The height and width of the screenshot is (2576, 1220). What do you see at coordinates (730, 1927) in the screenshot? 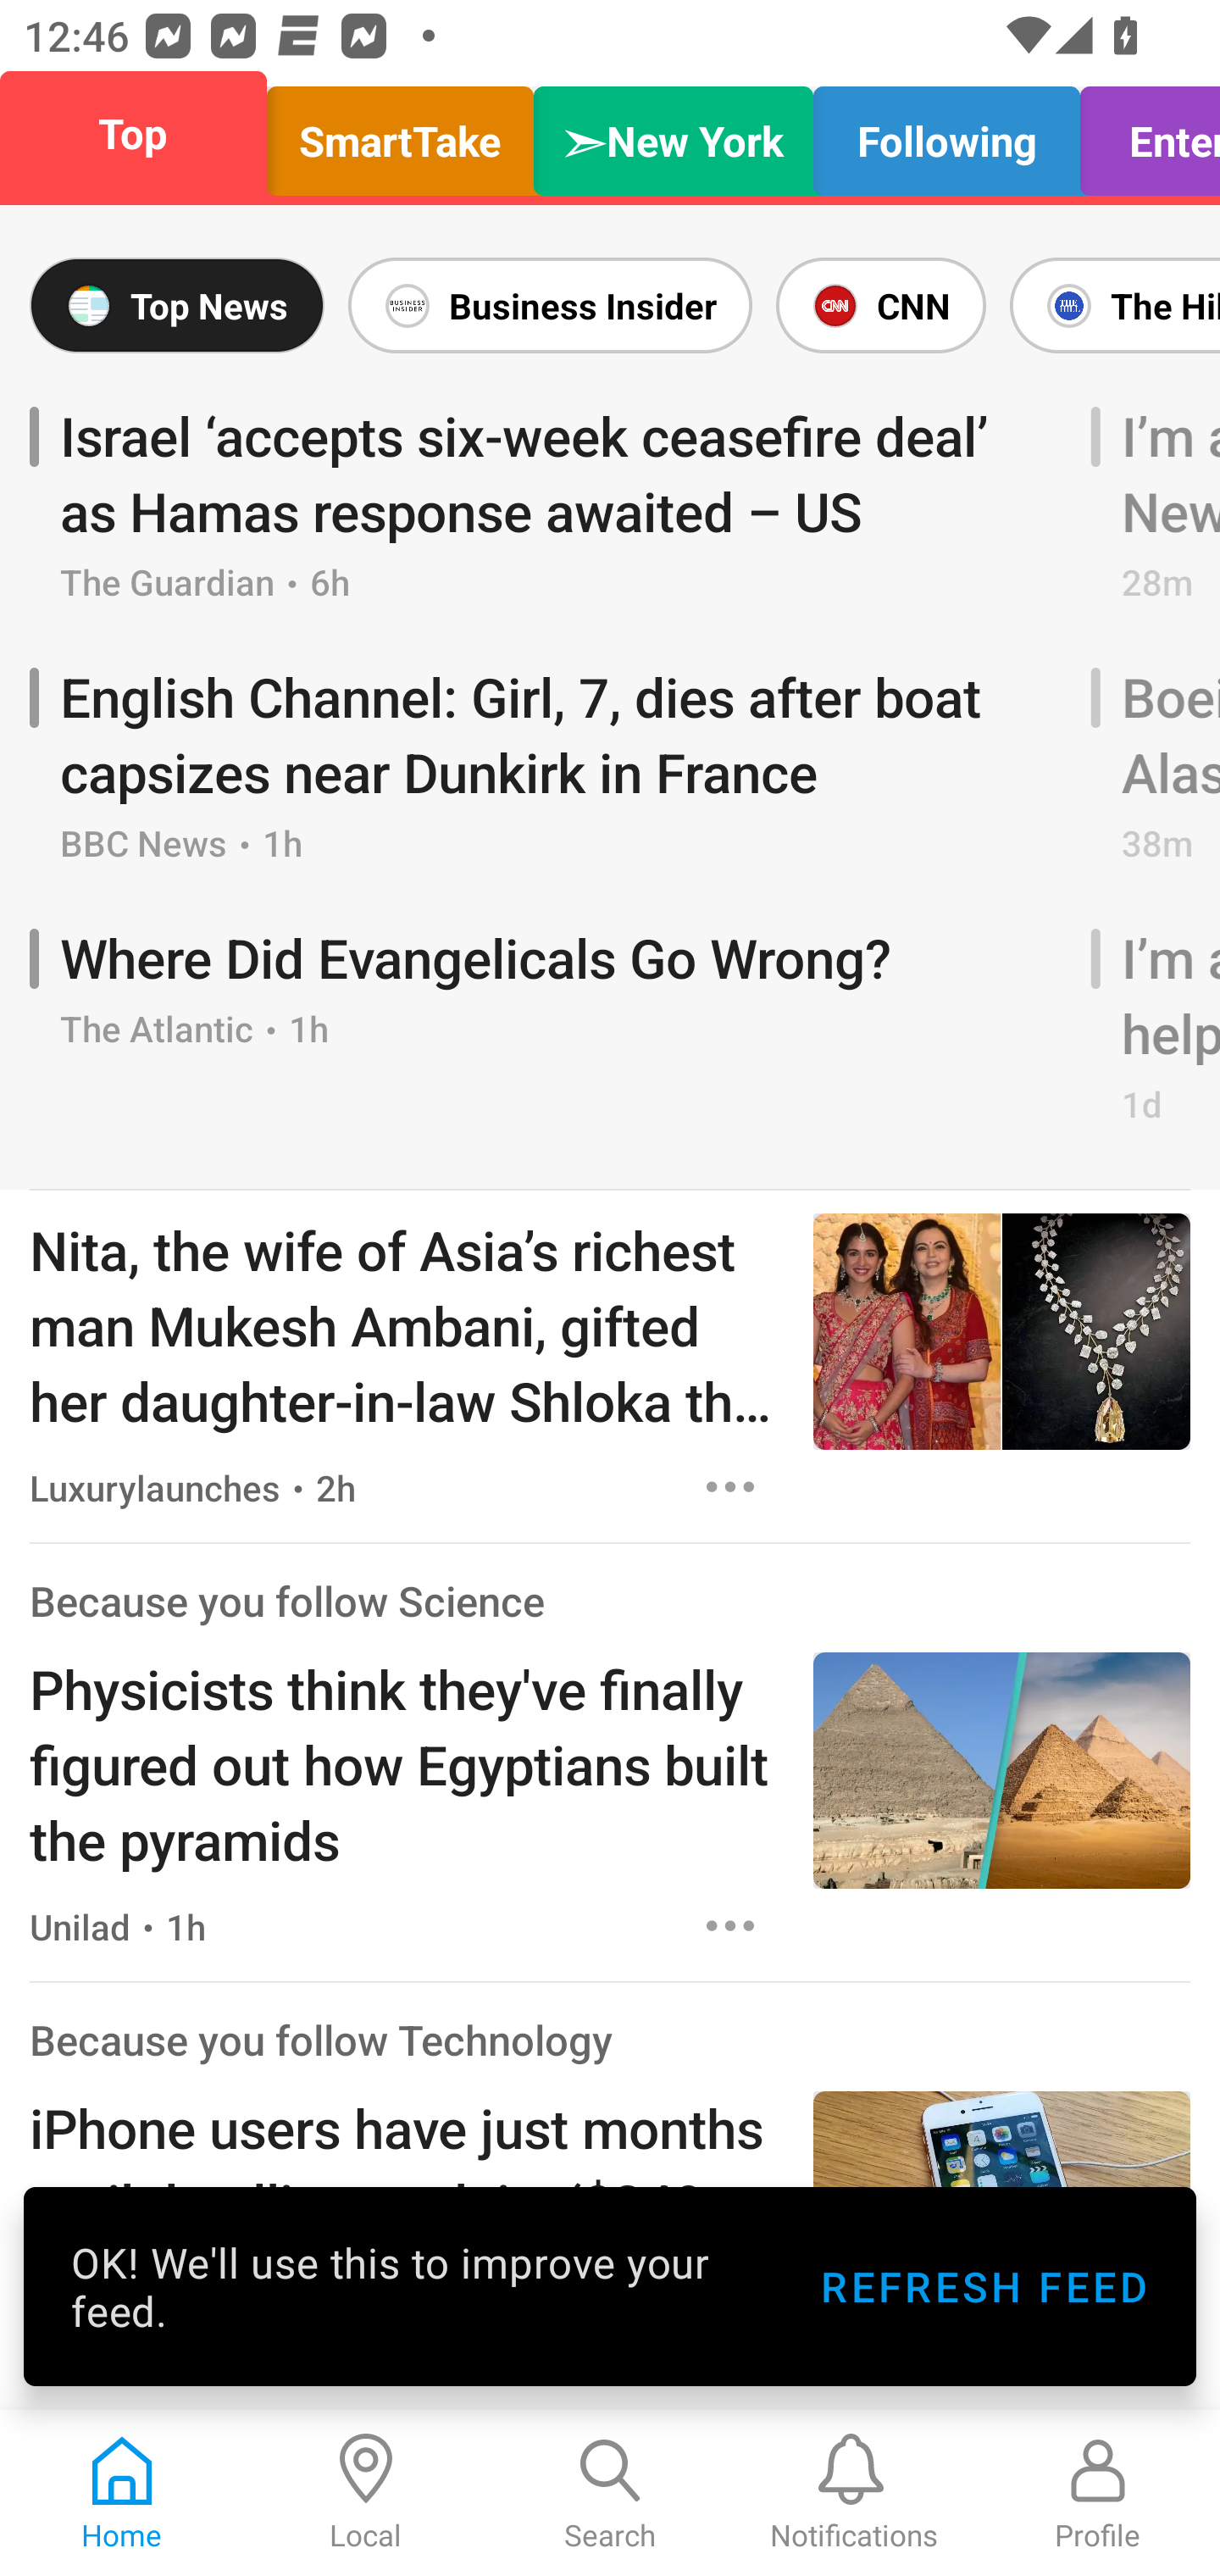
I see `Options` at bounding box center [730, 1927].